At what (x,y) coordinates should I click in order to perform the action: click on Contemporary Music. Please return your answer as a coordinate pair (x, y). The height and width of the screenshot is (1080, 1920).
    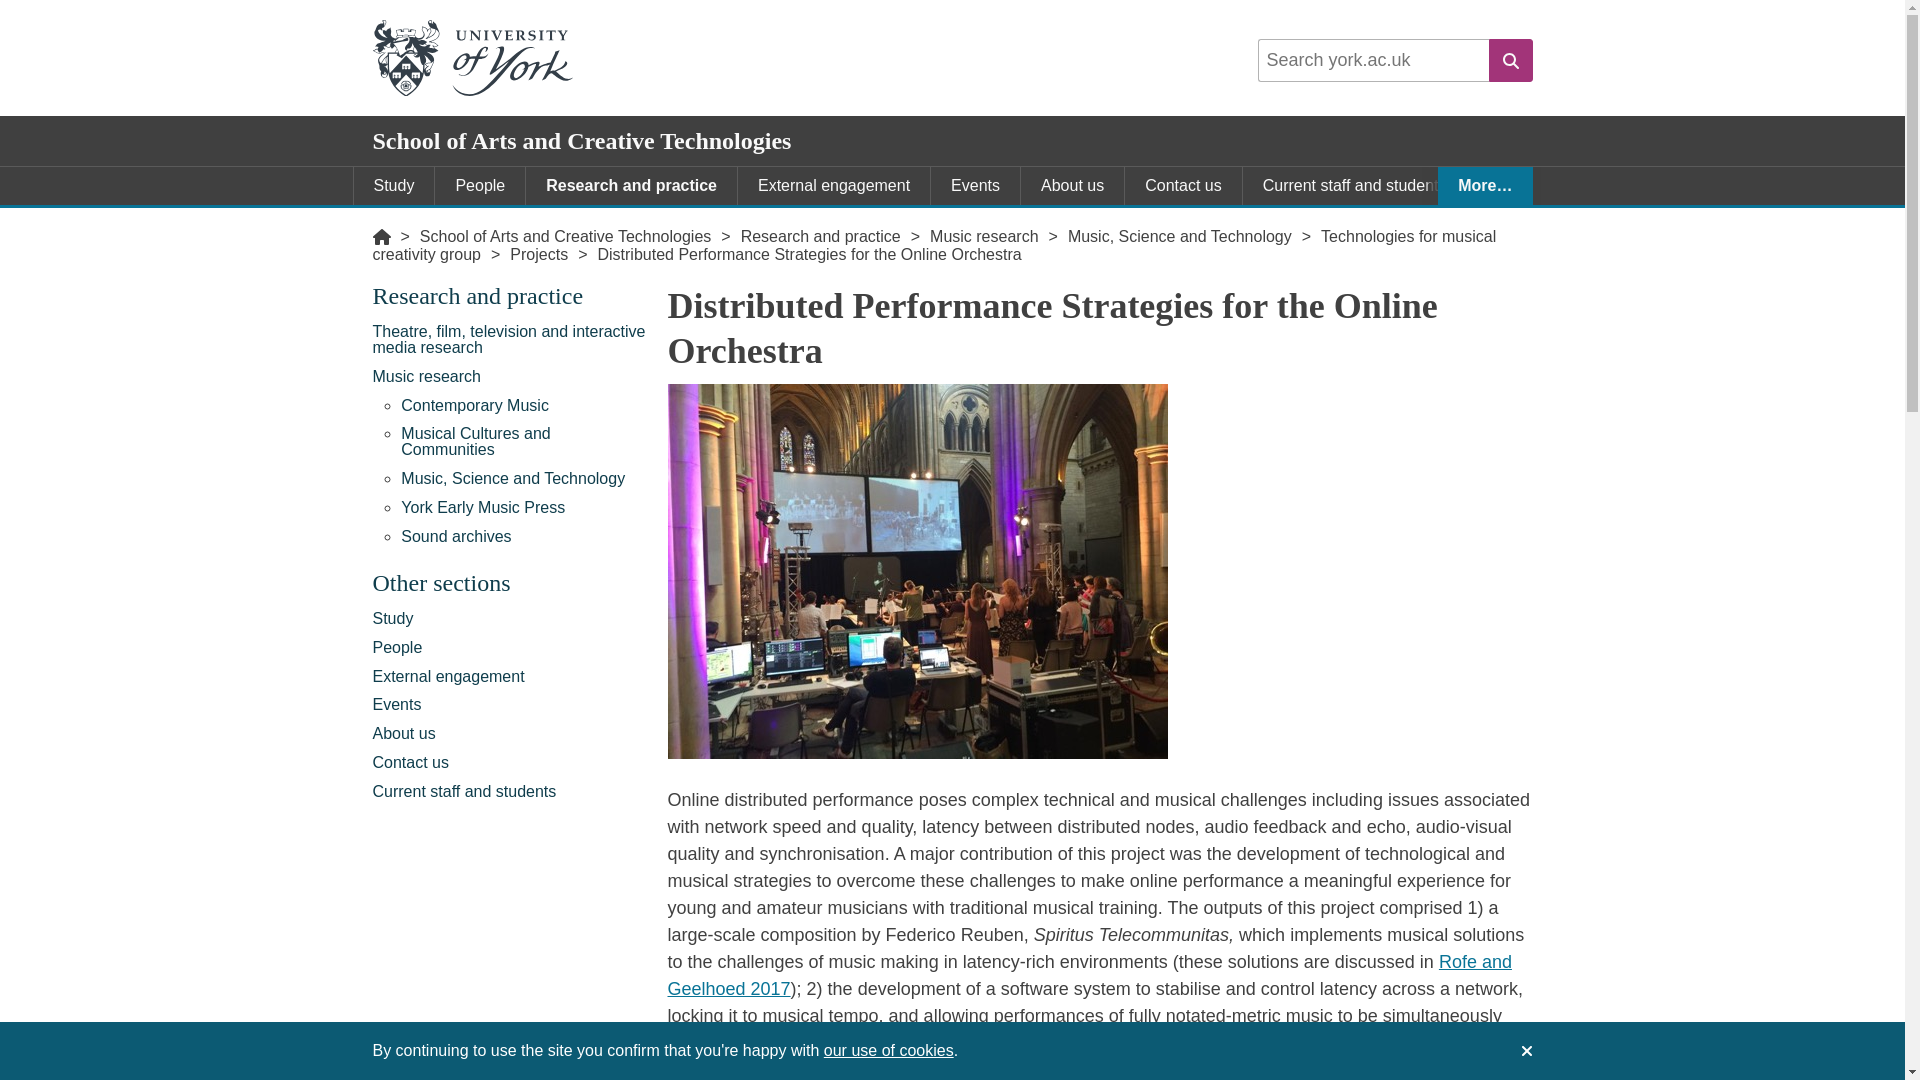
    Looking at the image, I should click on (524, 405).